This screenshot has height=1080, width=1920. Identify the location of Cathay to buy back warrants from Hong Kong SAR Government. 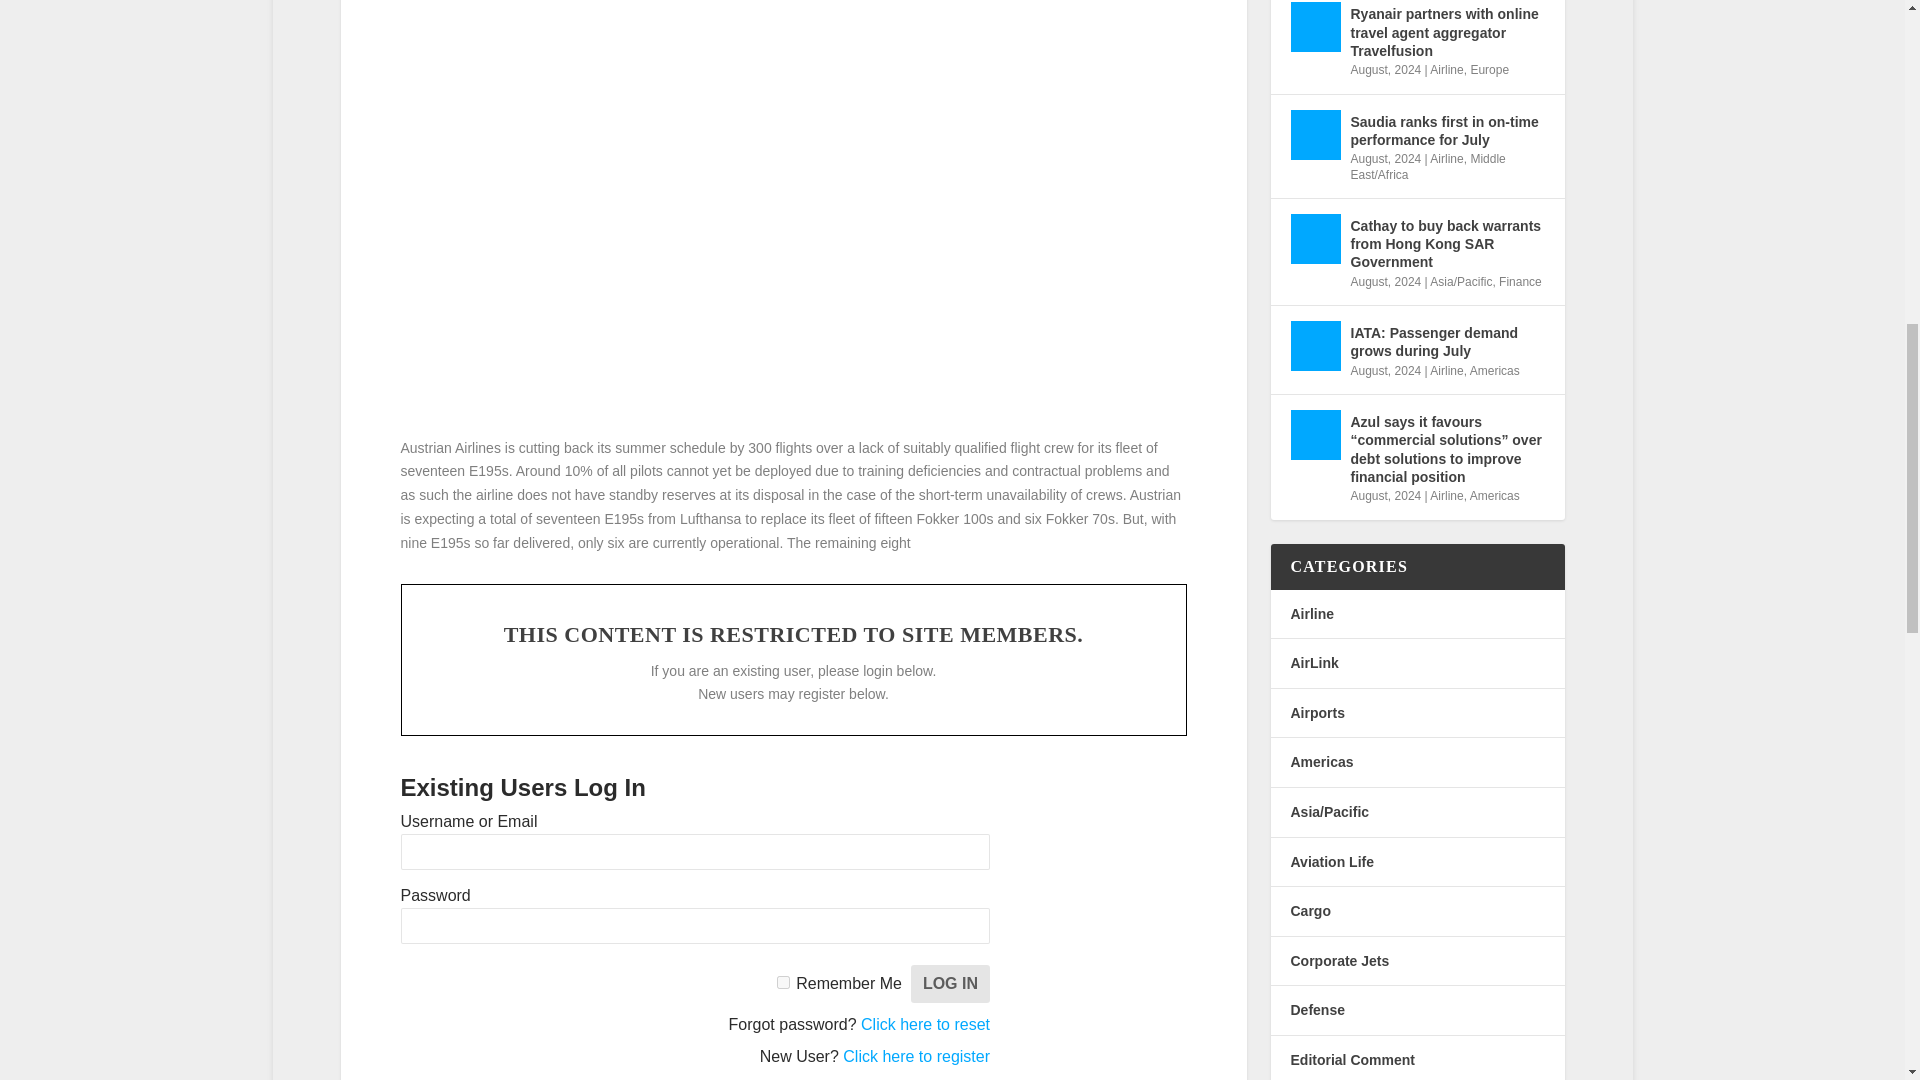
(1315, 238).